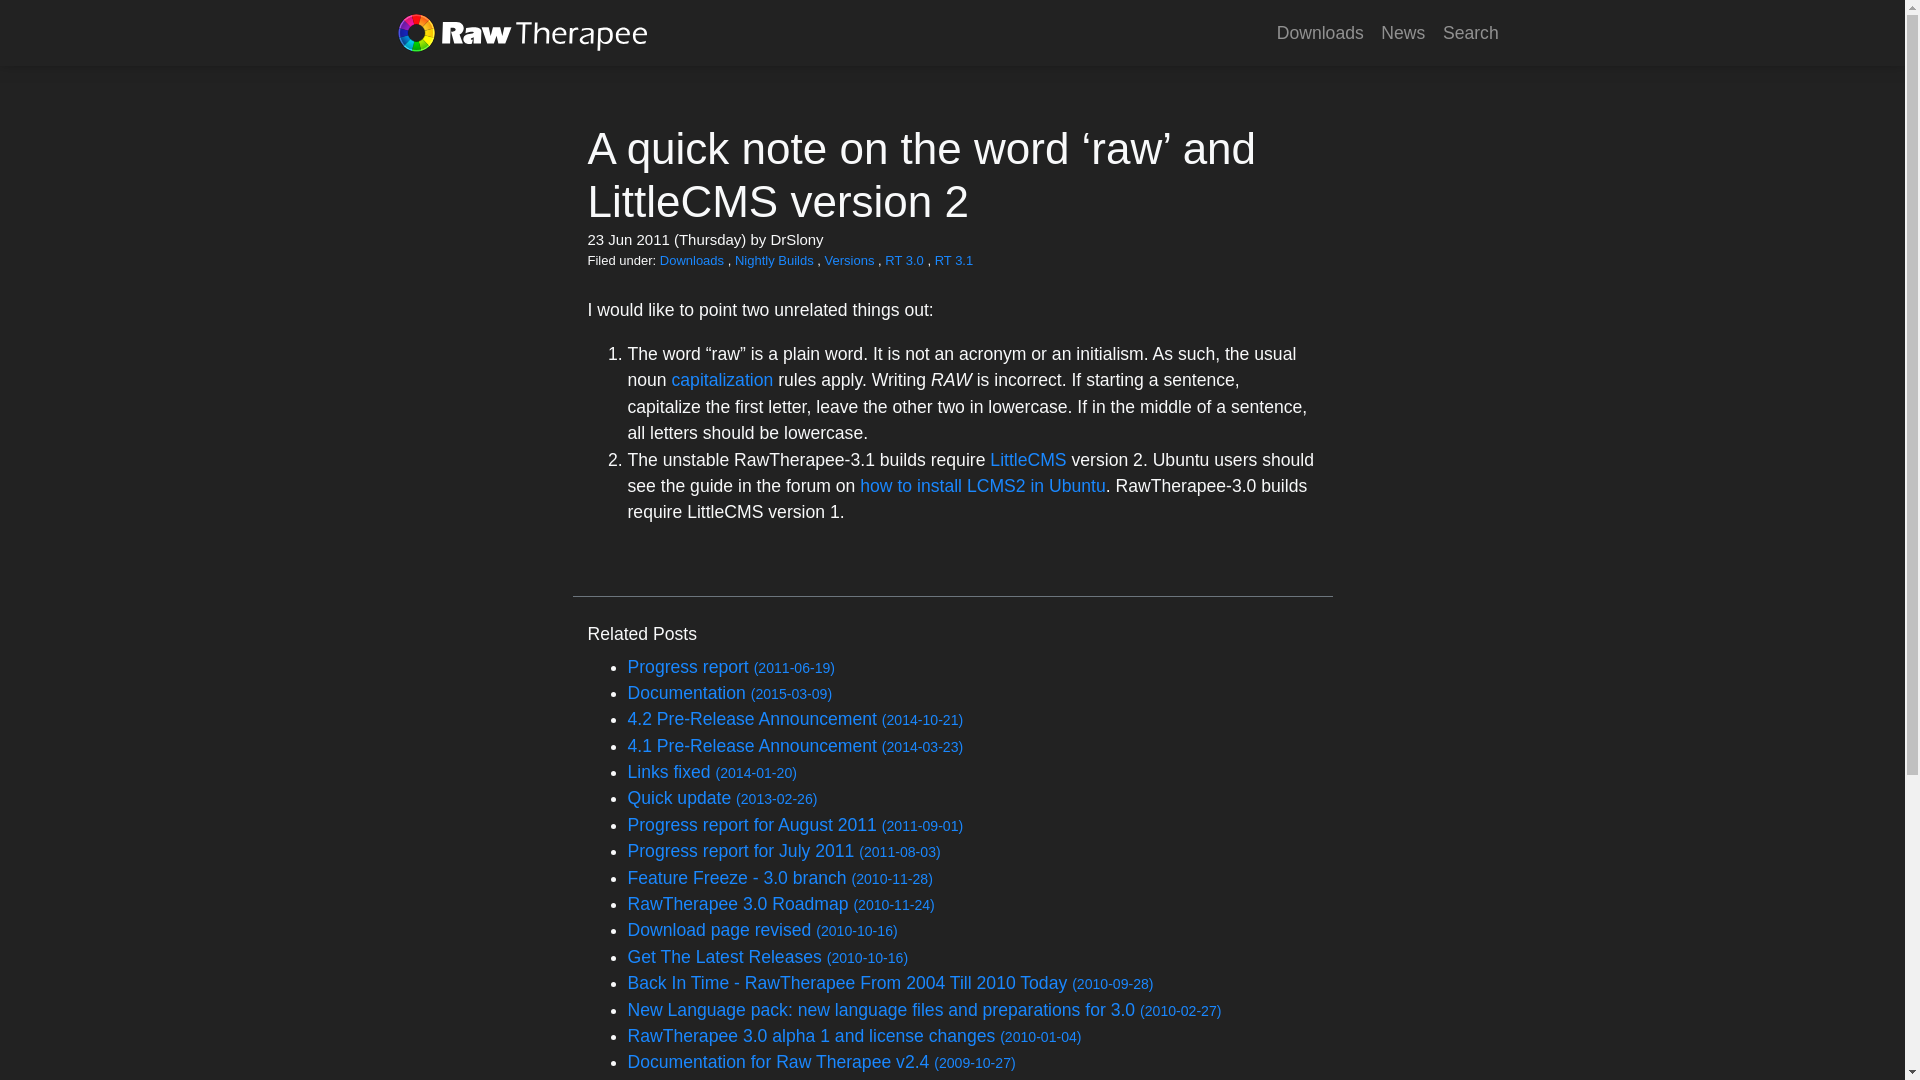  What do you see at coordinates (851, 260) in the screenshot?
I see `Versions` at bounding box center [851, 260].